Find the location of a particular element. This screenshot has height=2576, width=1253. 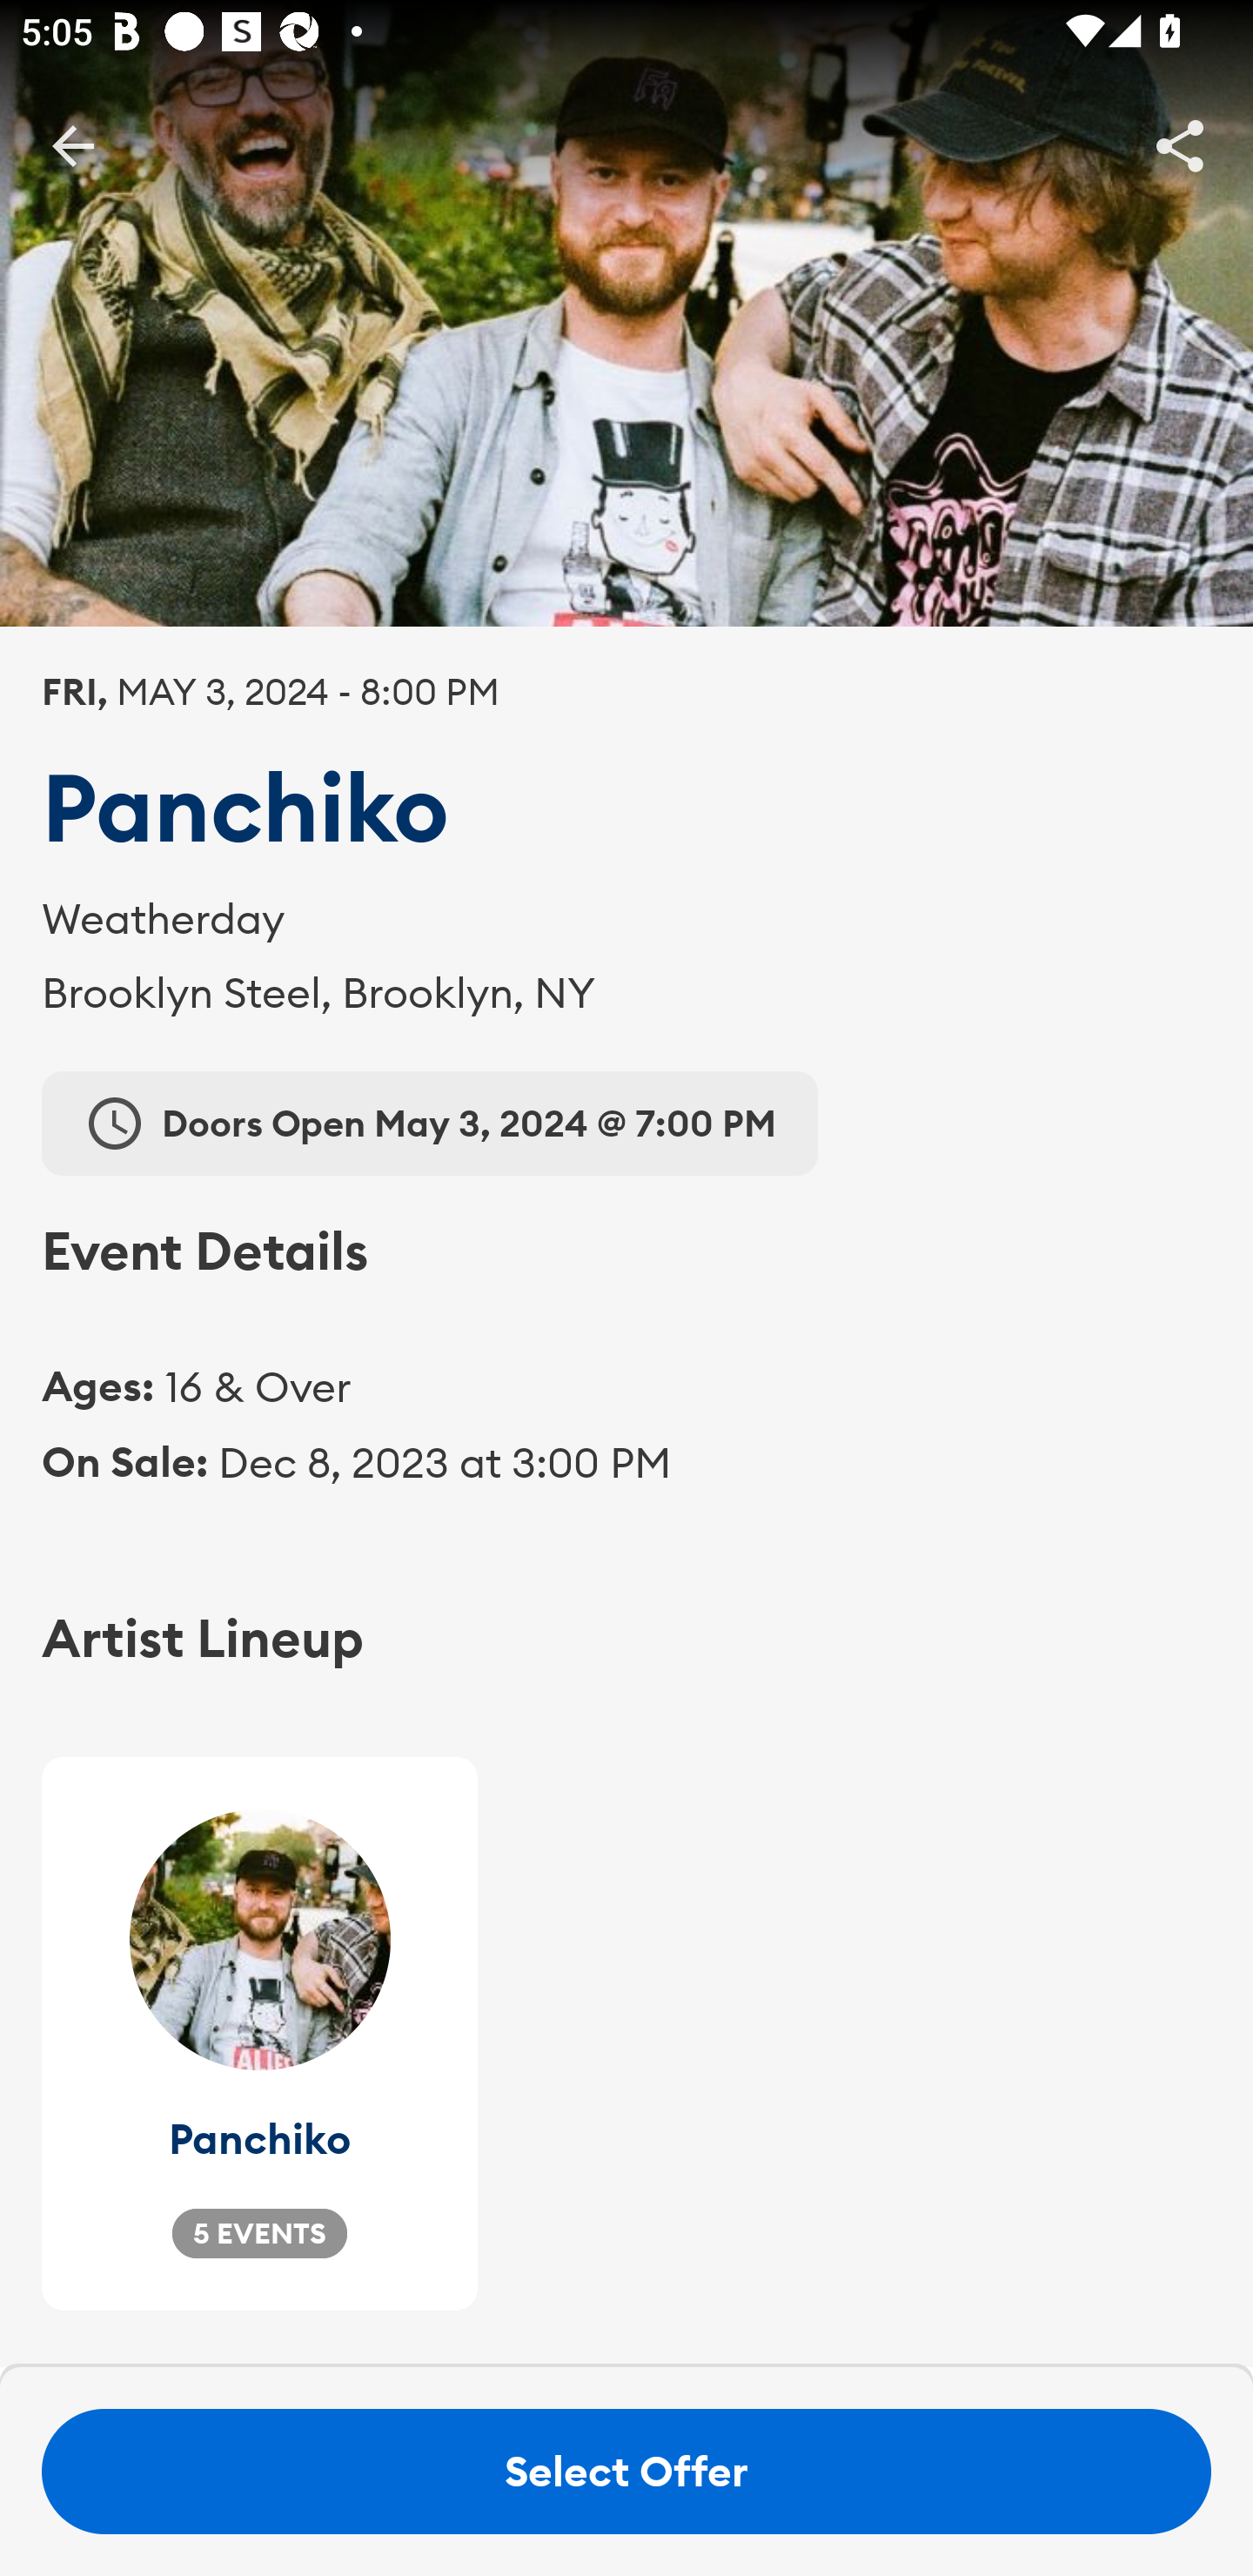

Share is located at coordinates (1180, 144).